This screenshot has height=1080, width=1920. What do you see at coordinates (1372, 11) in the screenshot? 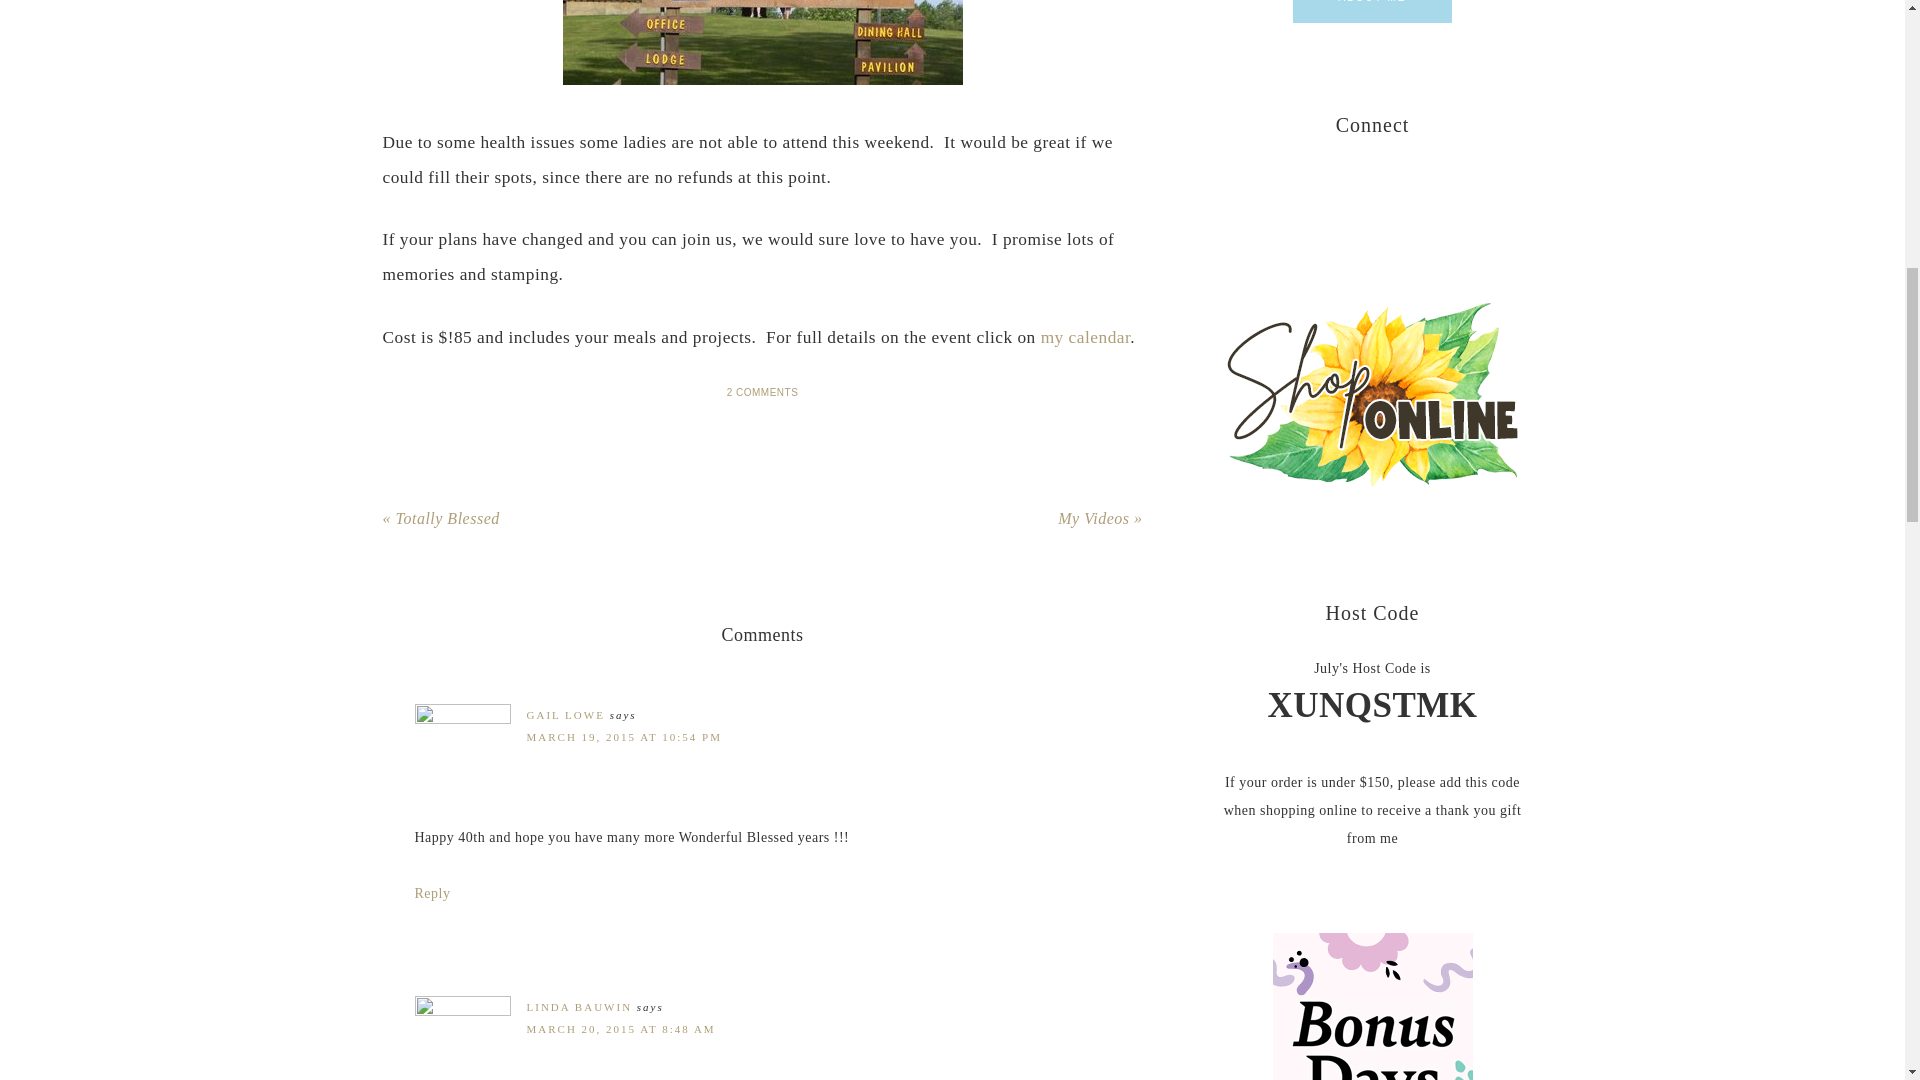
I see `ABOUT ME` at bounding box center [1372, 11].